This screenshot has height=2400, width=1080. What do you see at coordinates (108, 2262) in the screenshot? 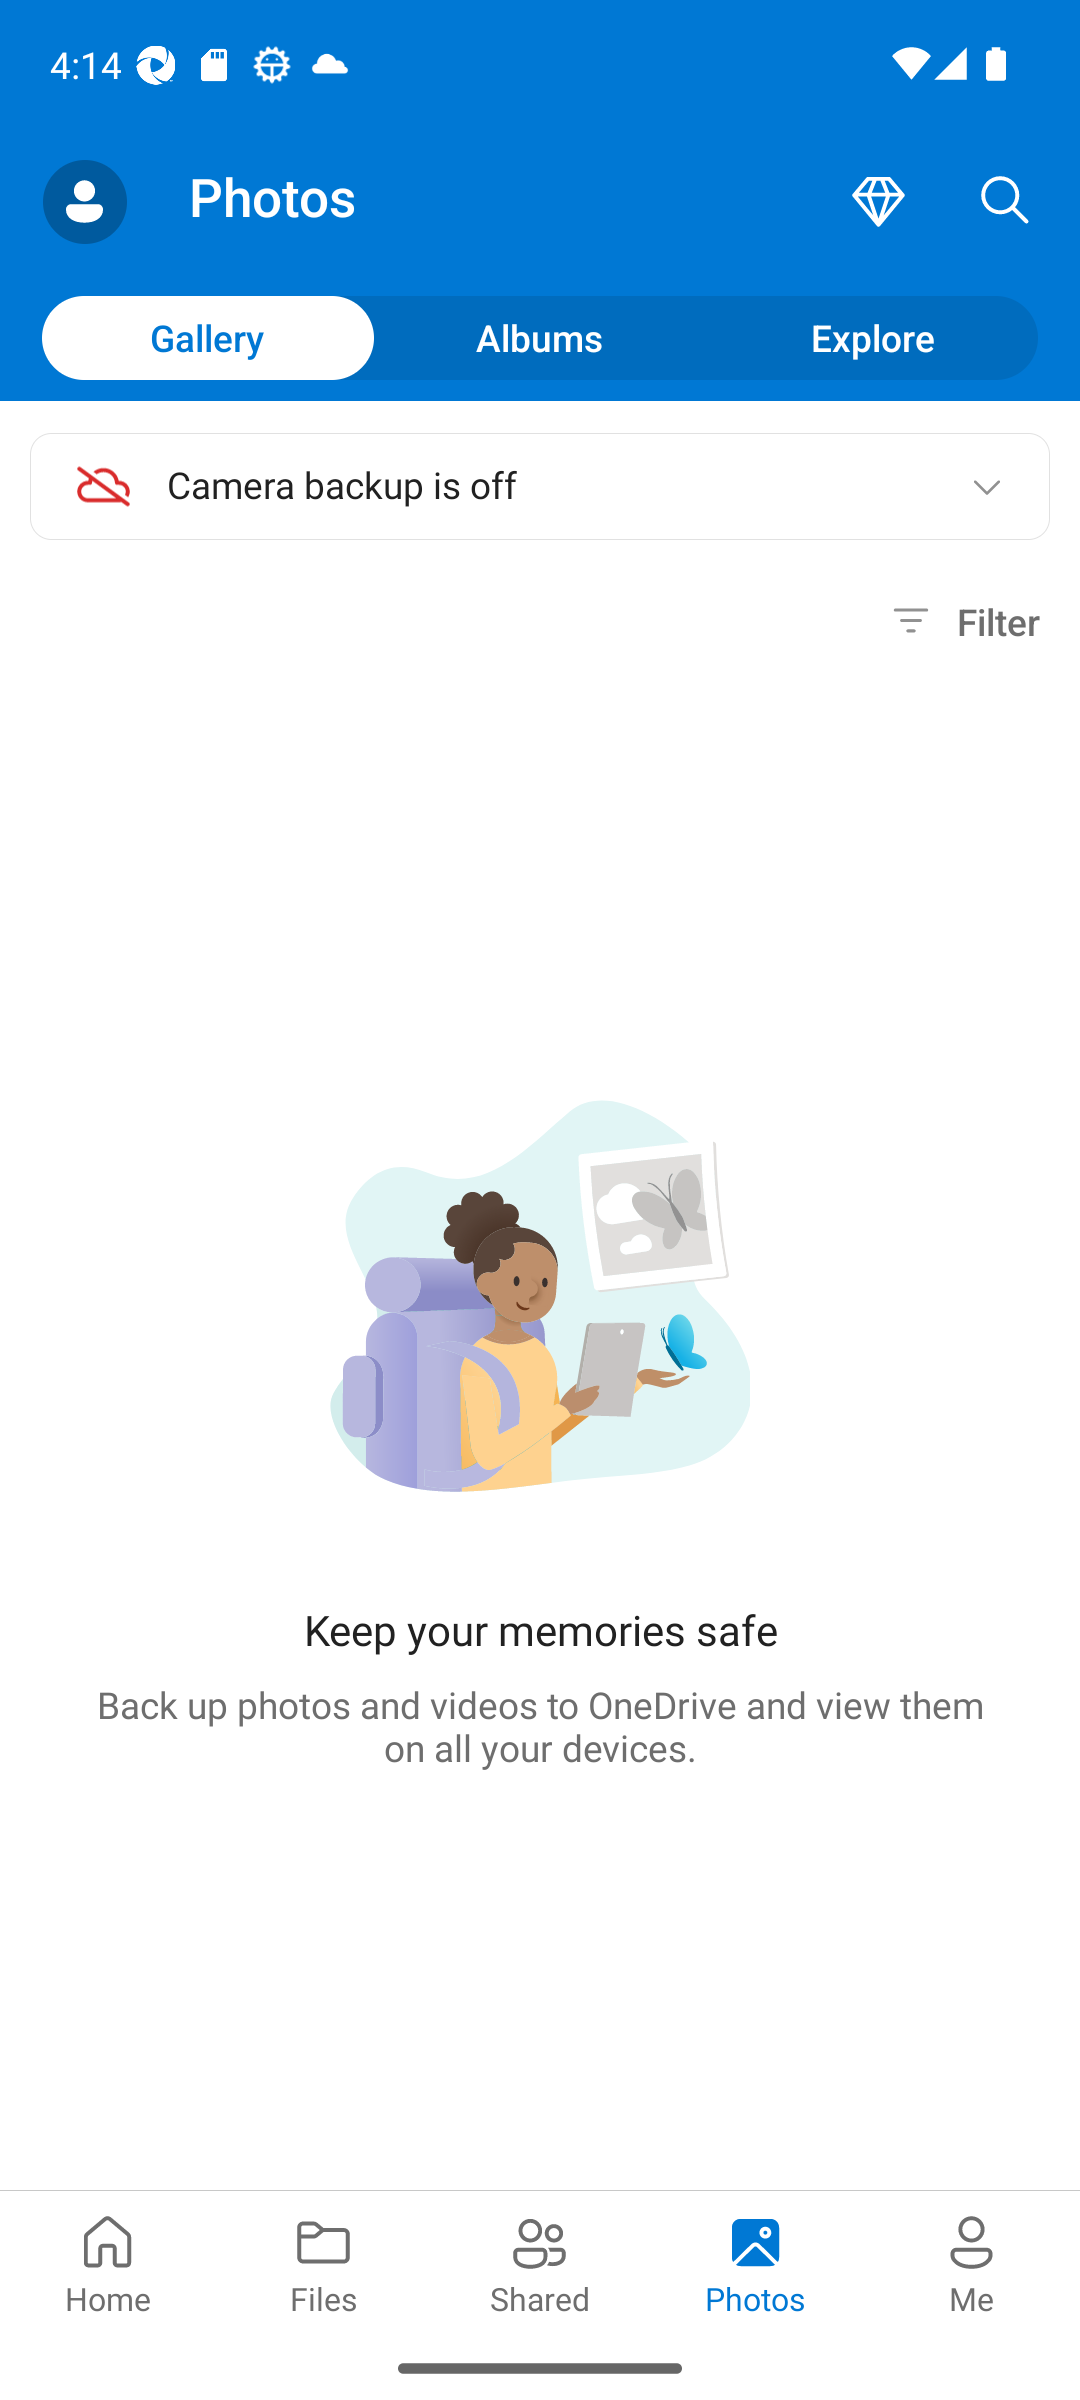
I see `Home pivot Home` at bounding box center [108, 2262].